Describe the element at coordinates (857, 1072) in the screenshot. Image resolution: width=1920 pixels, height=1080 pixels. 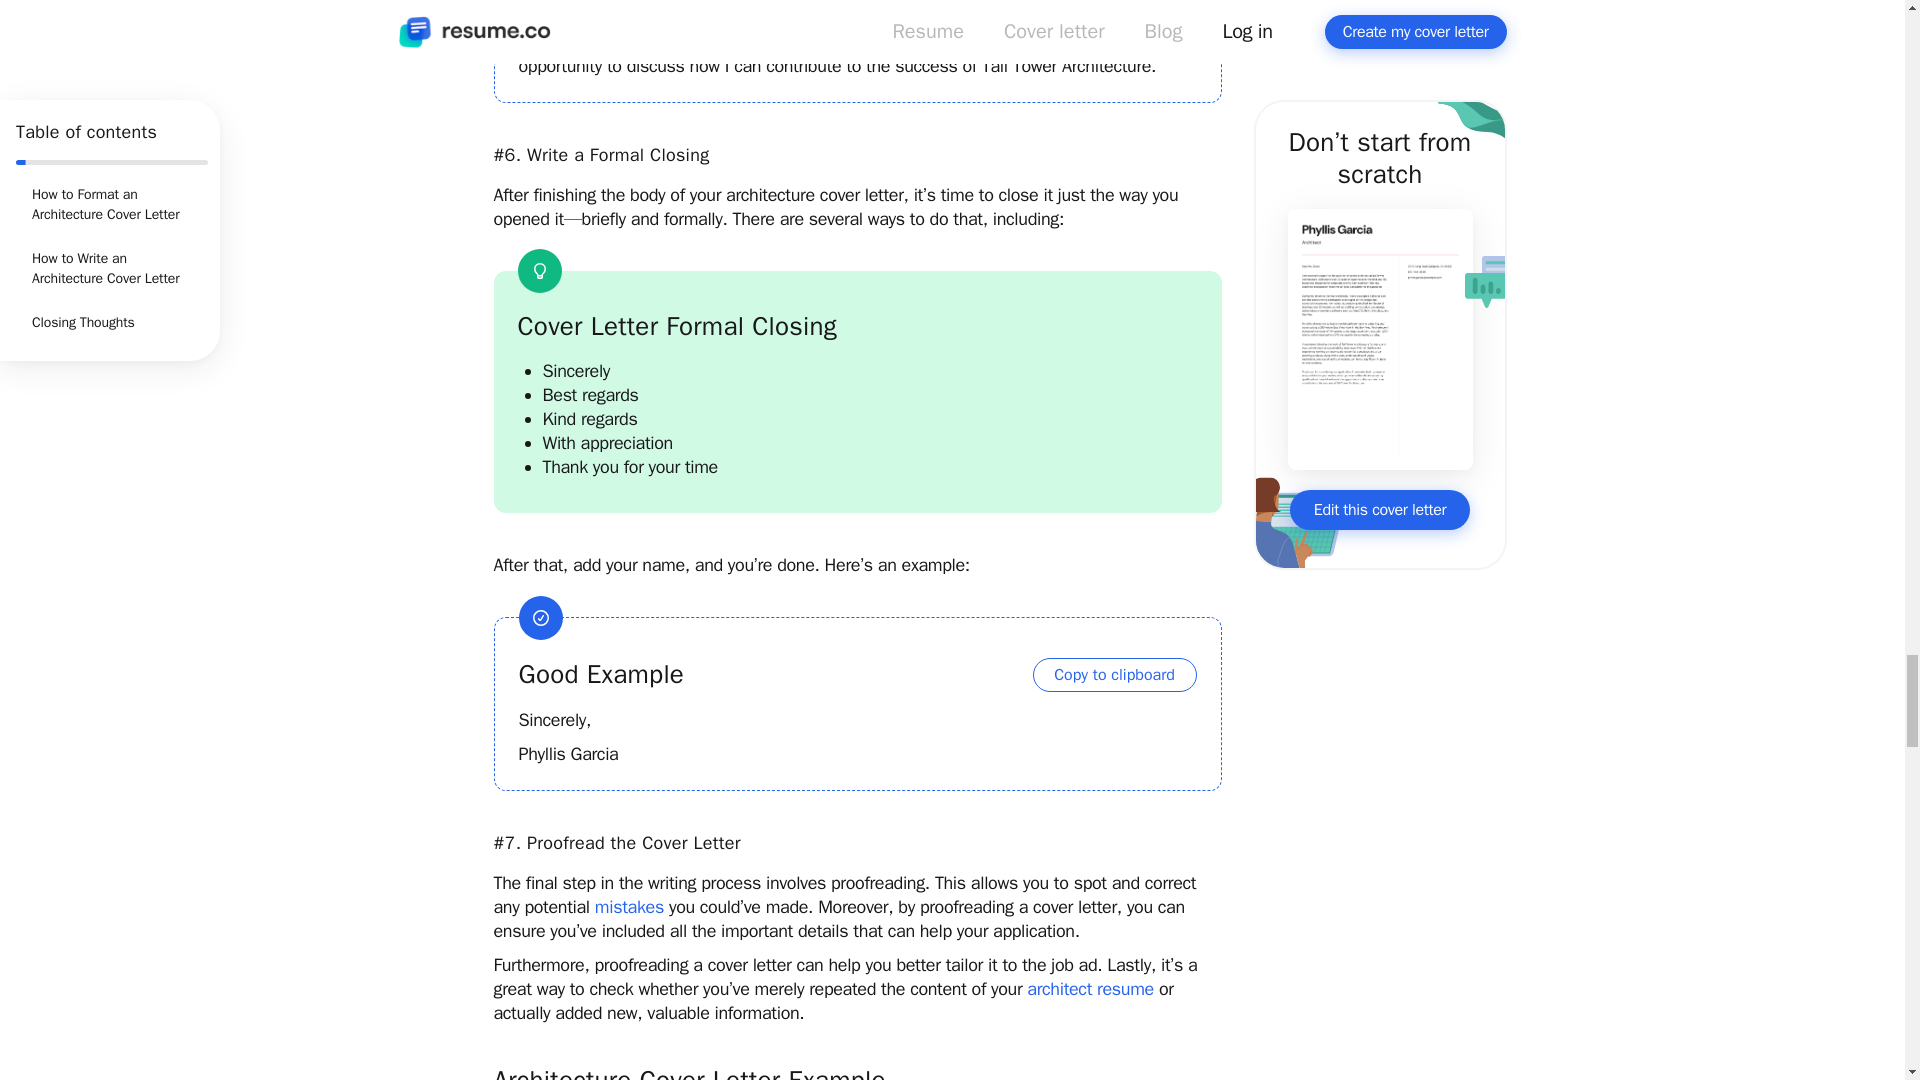
I see `Architecture Cover Letter Example` at that location.